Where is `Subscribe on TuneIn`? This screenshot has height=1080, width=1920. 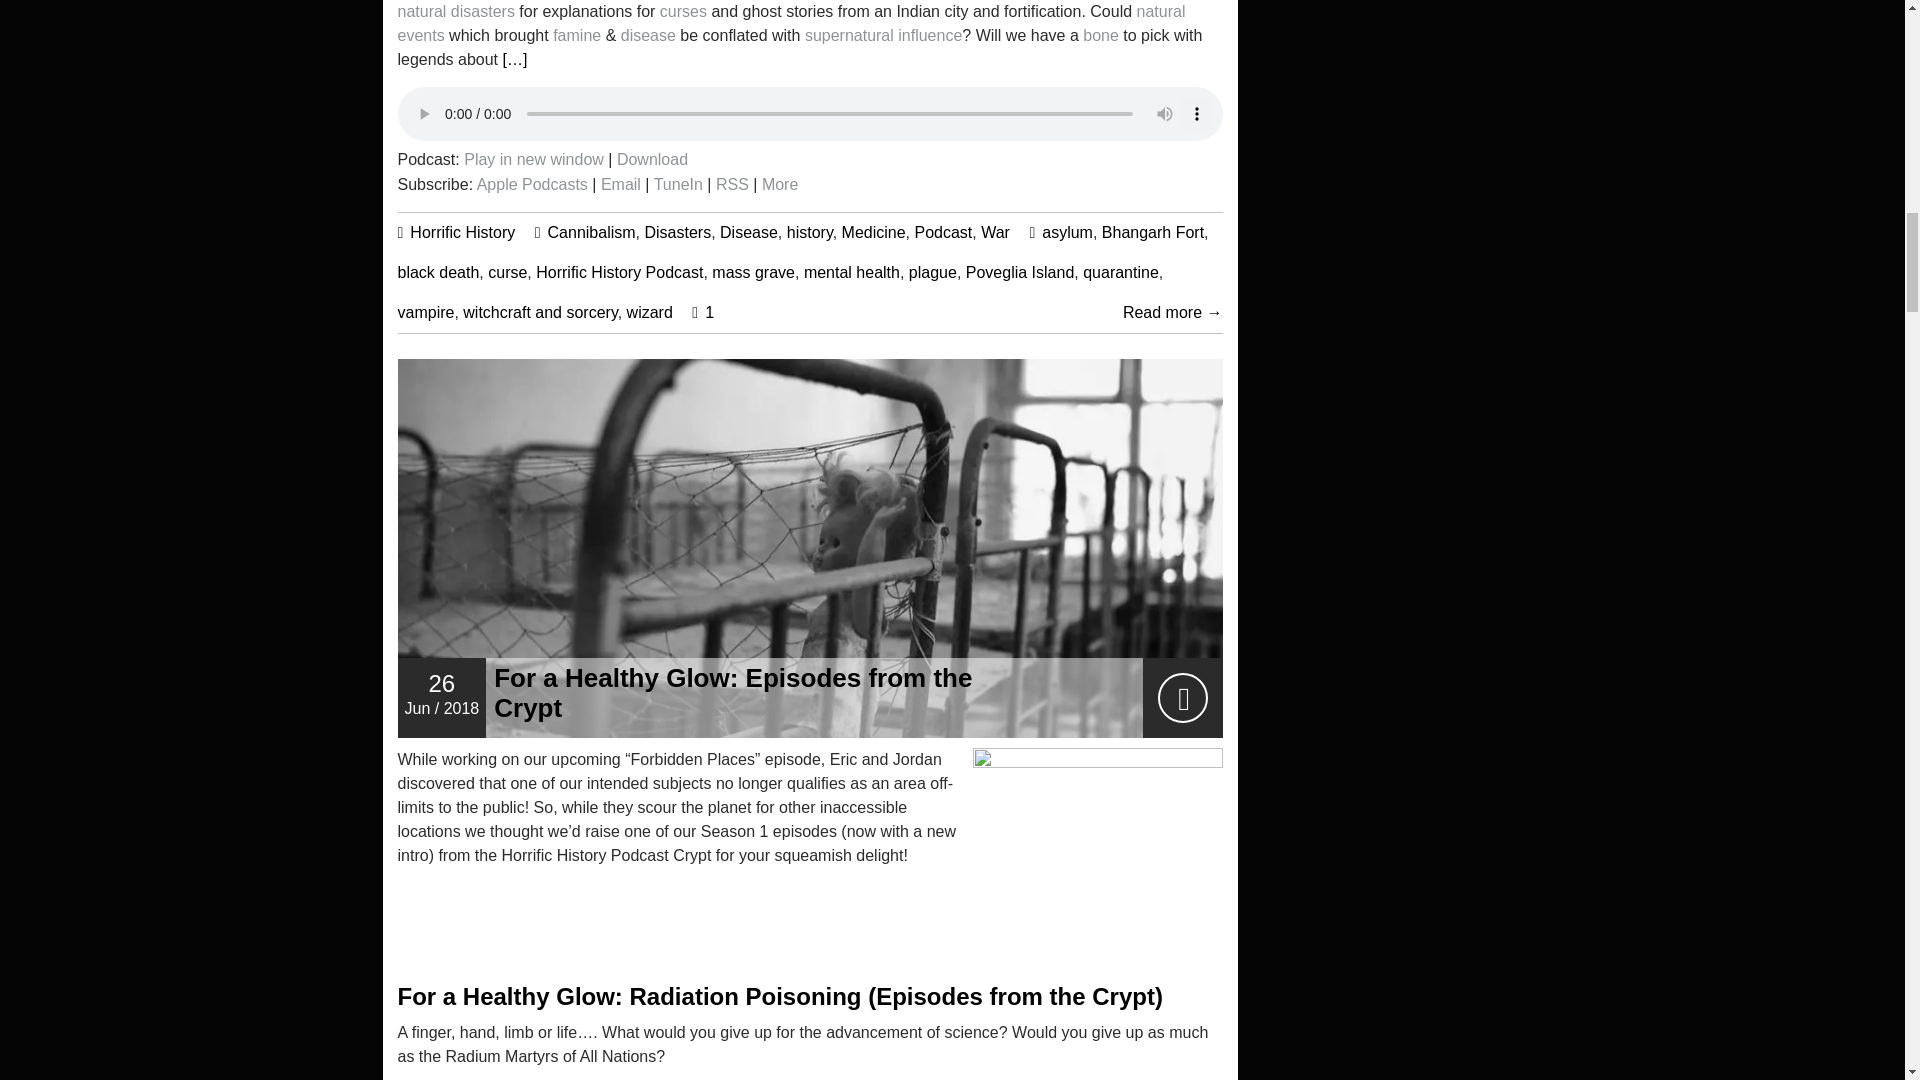 Subscribe on TuneIn is located at coordinates (678, 184).